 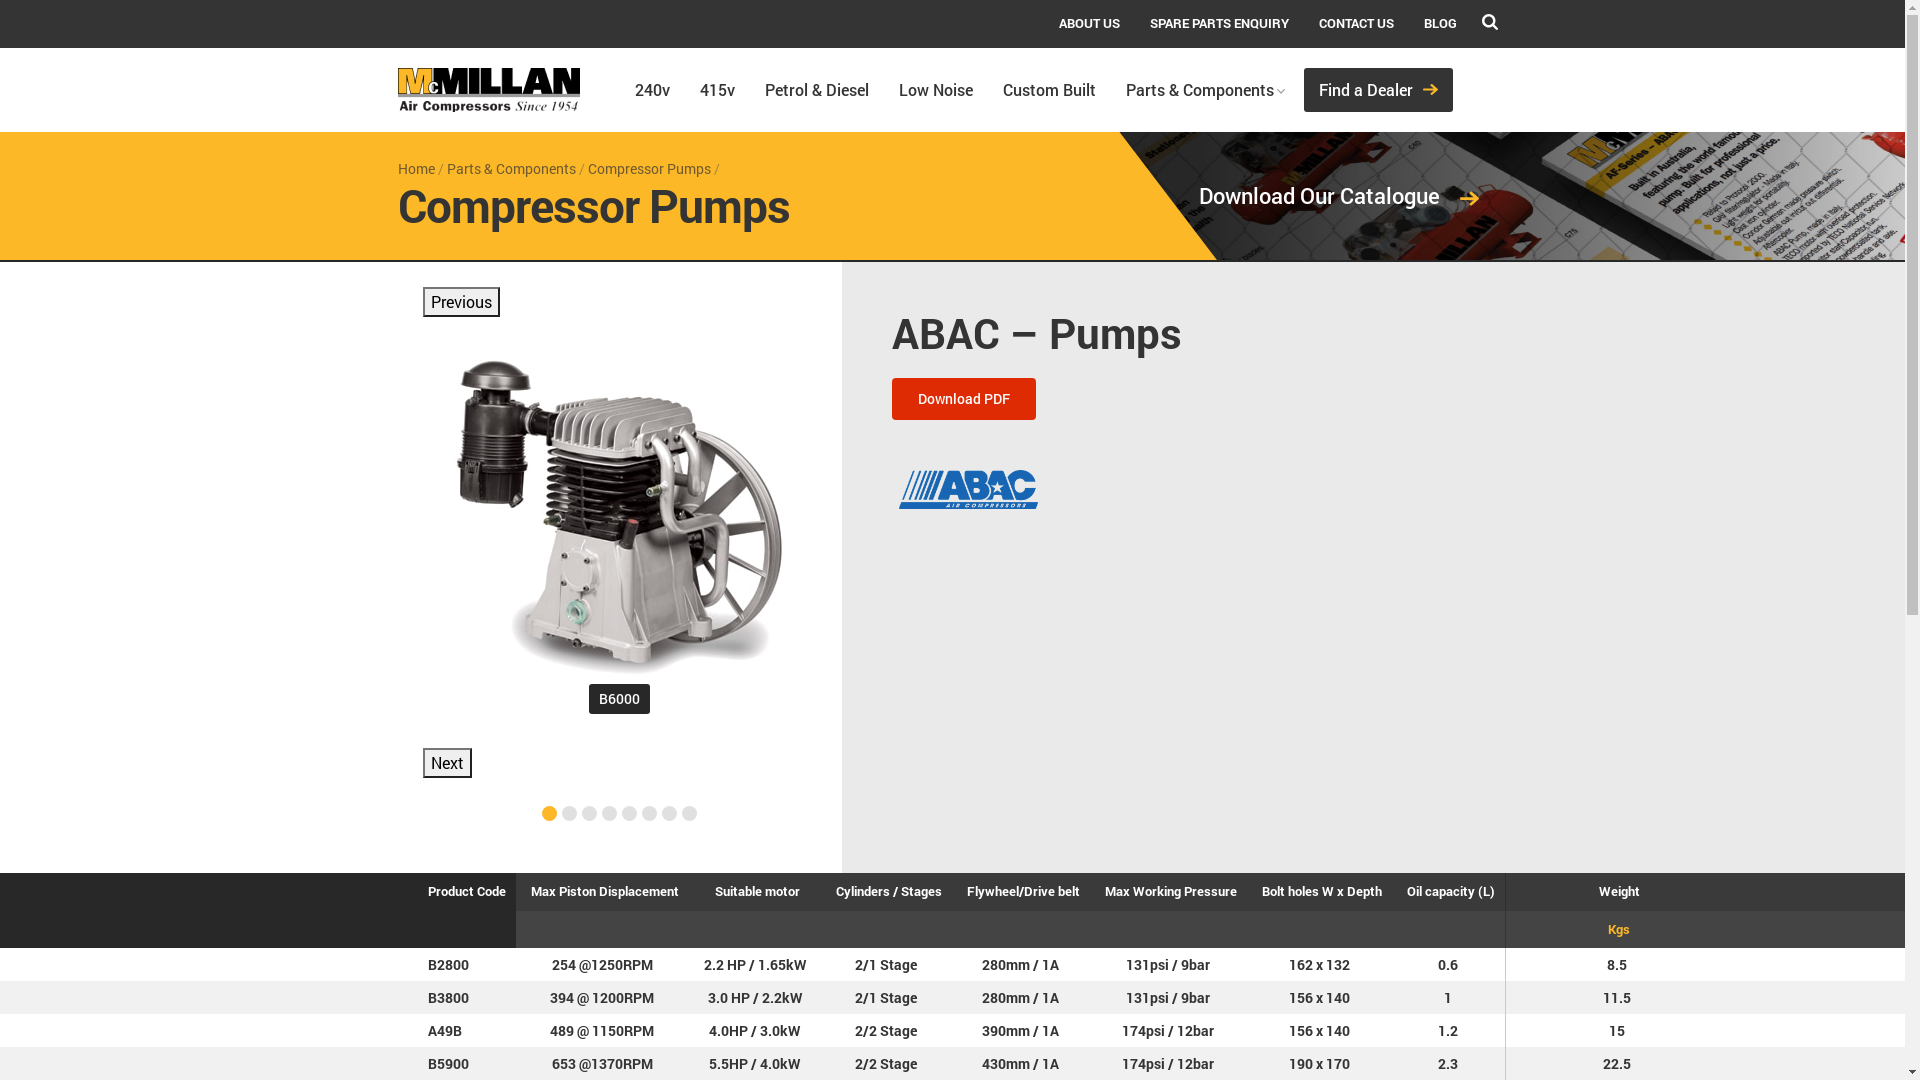 What do you see at coordinates (650, 814) in the screenshot?
I see `6` at bounding box center [650, 814].